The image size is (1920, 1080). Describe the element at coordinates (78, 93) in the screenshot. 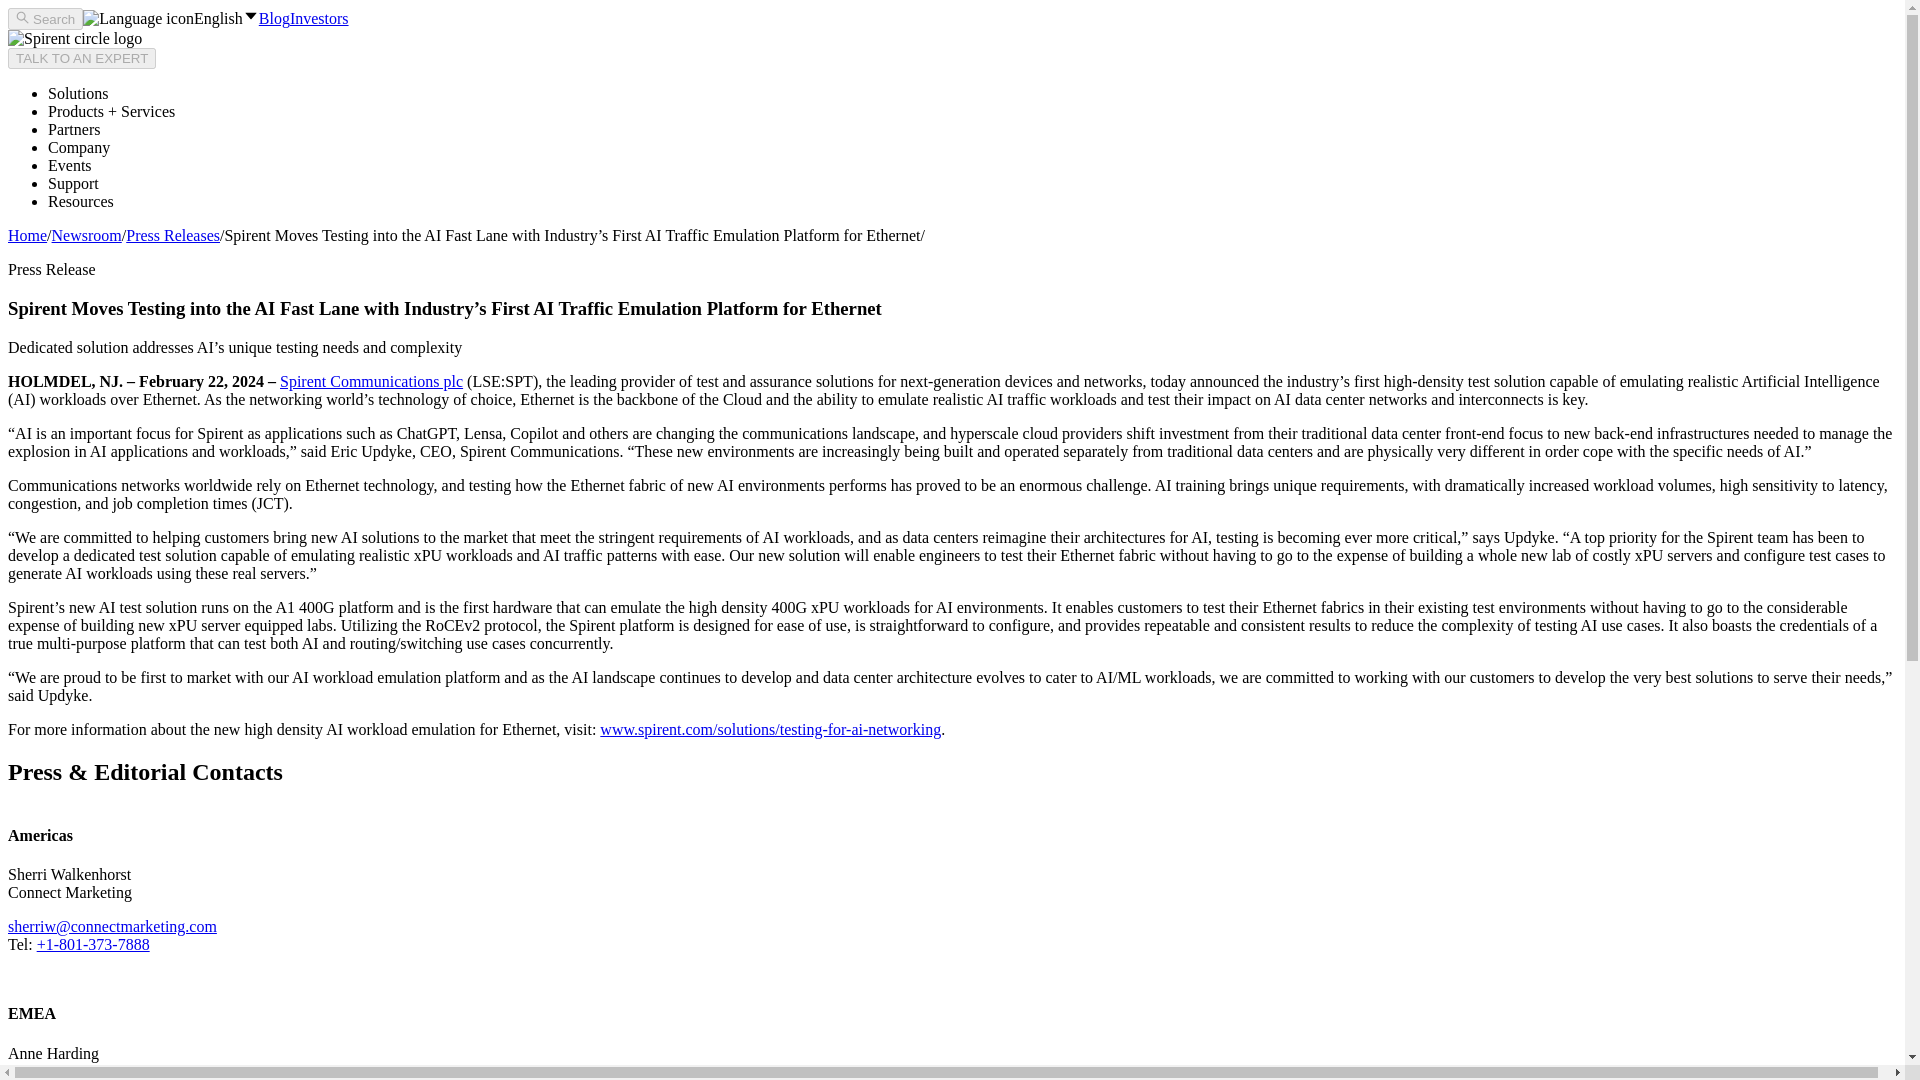

I see `Solutions` at that location.